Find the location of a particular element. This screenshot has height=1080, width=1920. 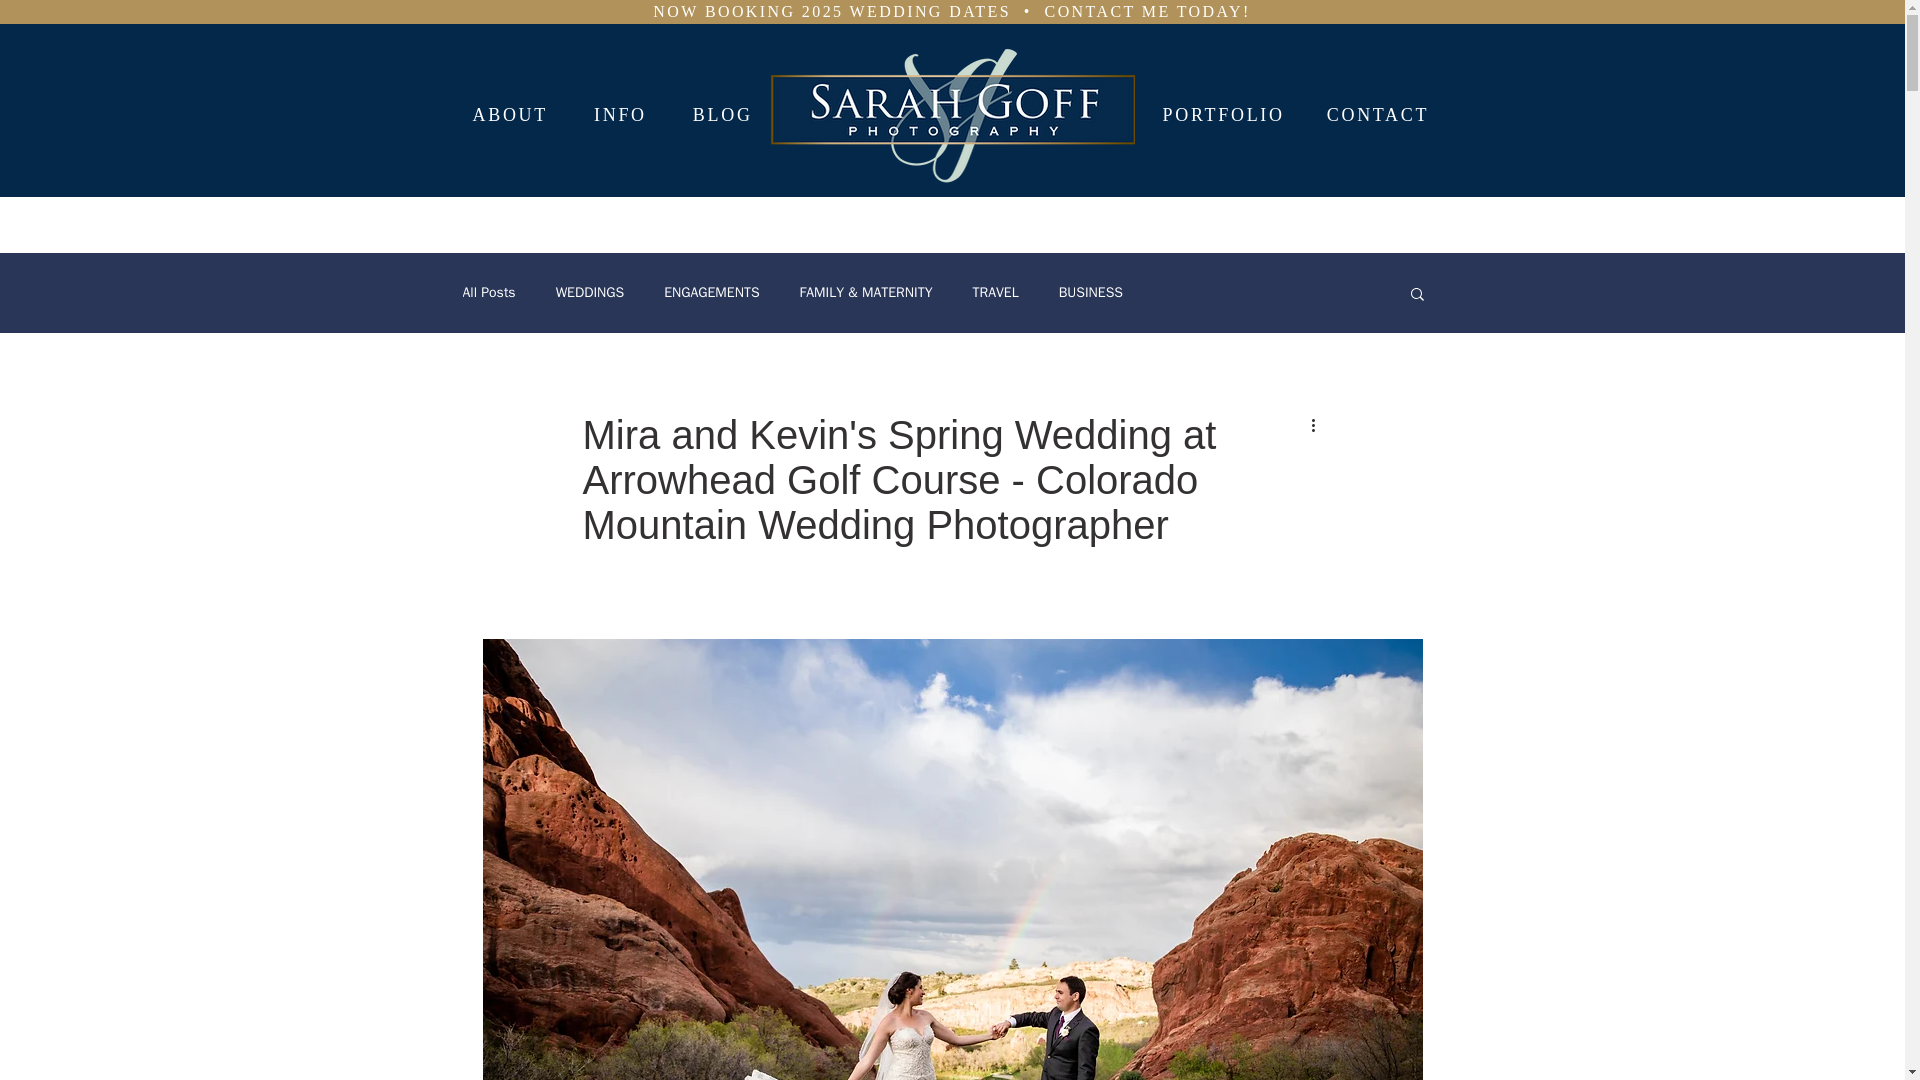

WEDDINGS is located at coordinates (590, 293).